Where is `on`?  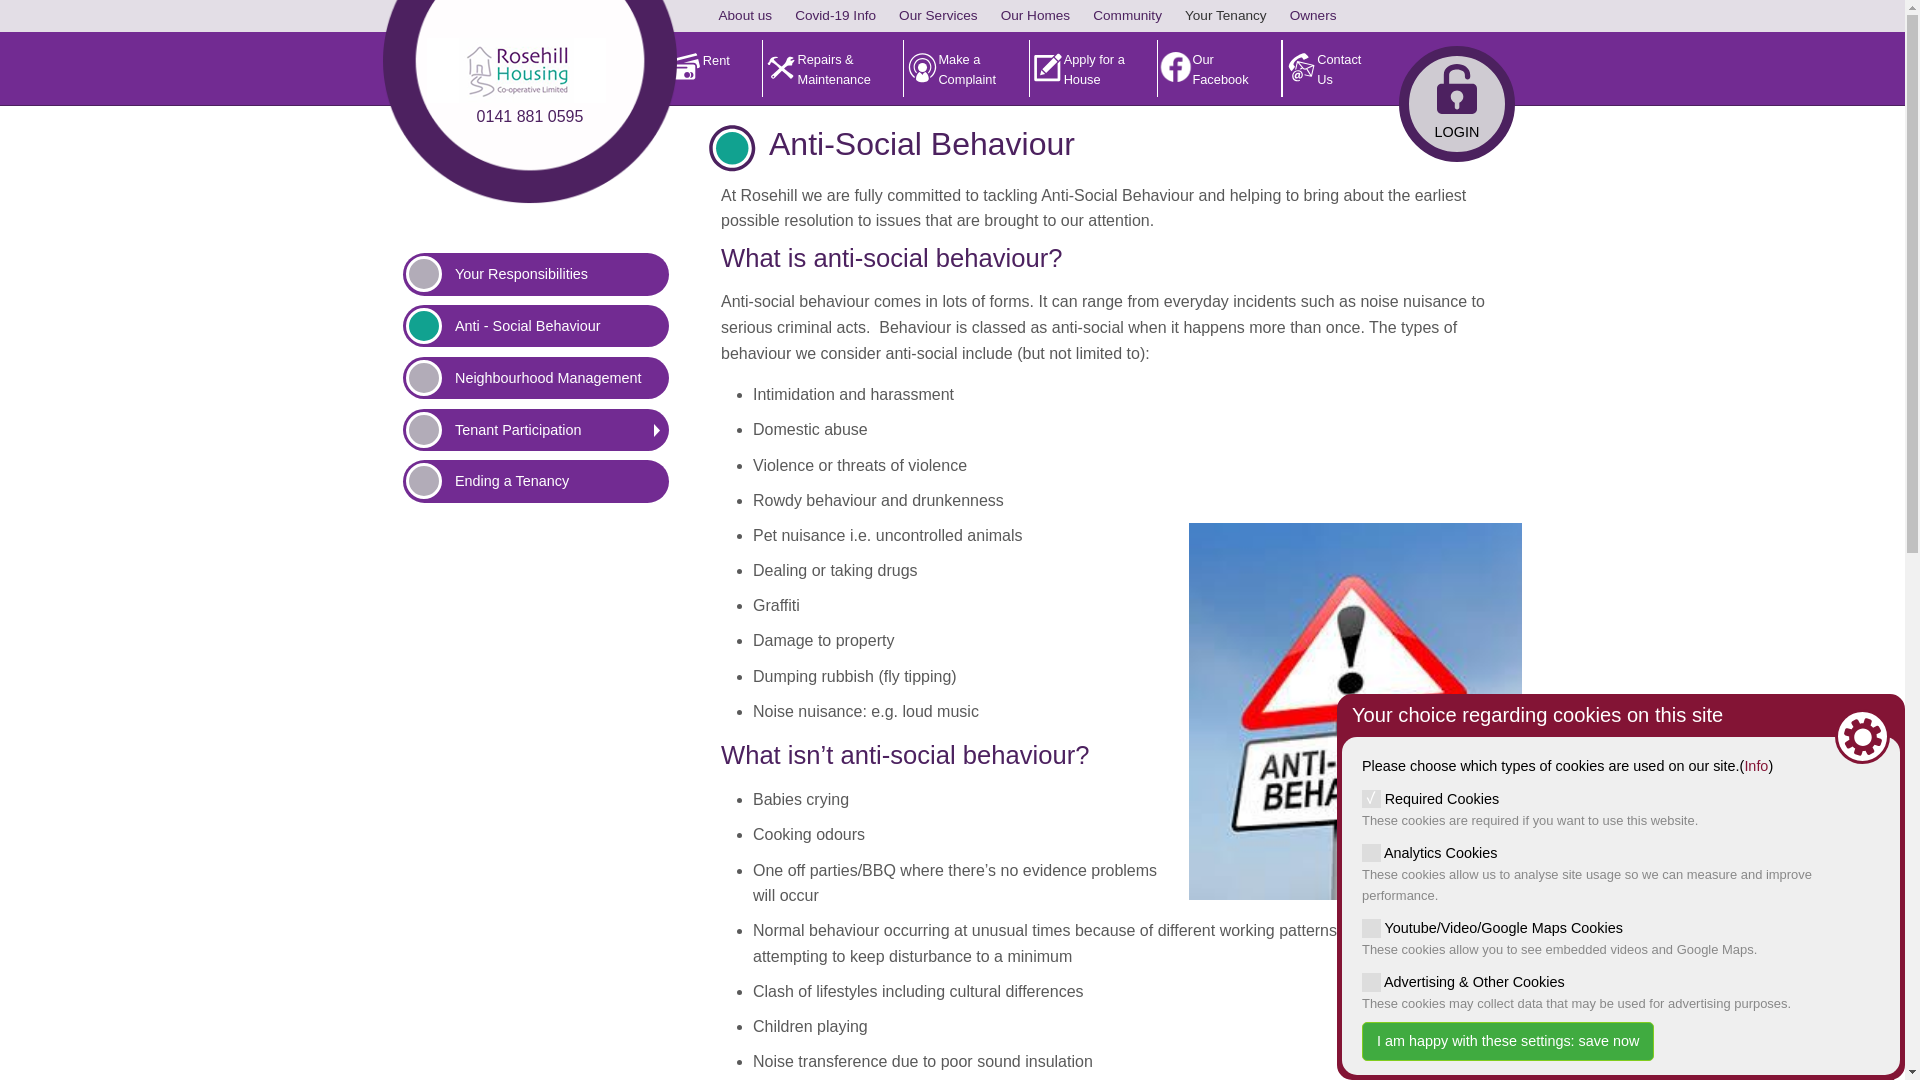 on is located at coordinates (1370, 852).